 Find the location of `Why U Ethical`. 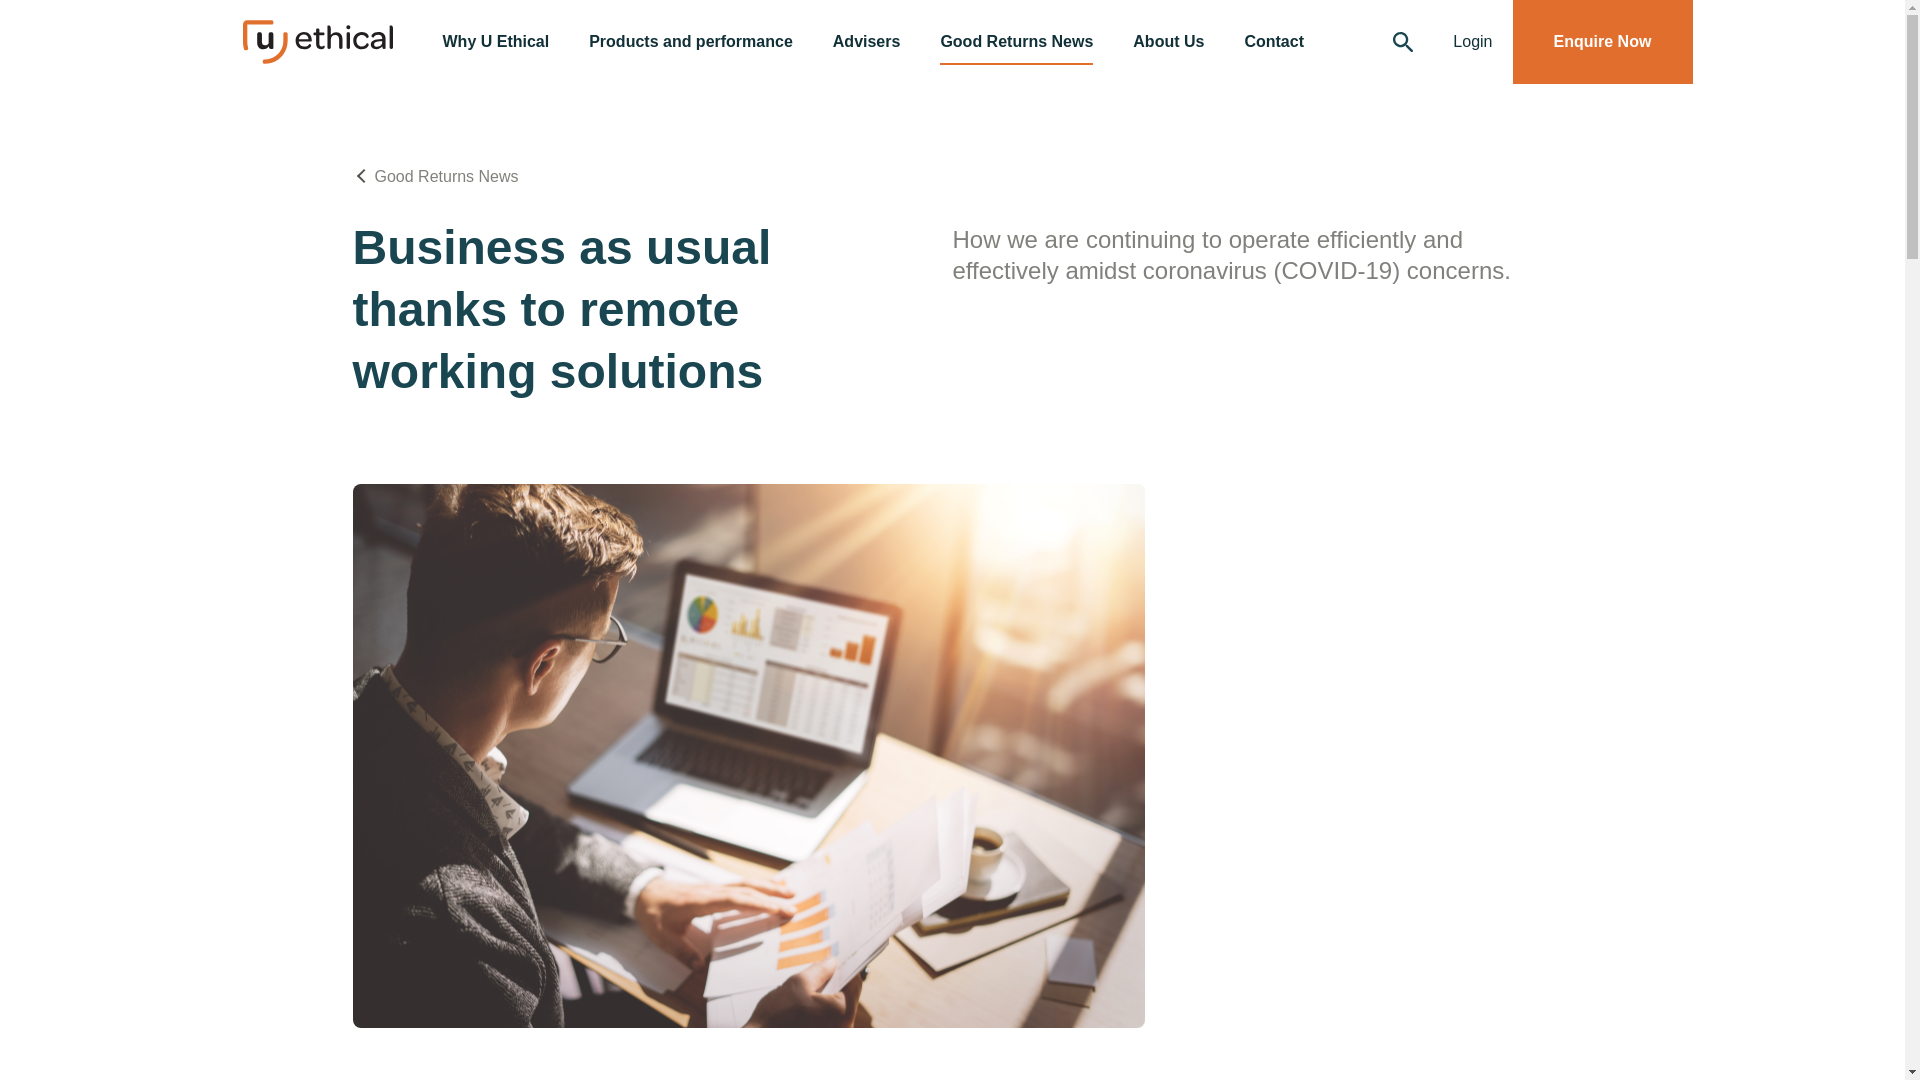

Why U Ethical is located at coordinates (495, 42).